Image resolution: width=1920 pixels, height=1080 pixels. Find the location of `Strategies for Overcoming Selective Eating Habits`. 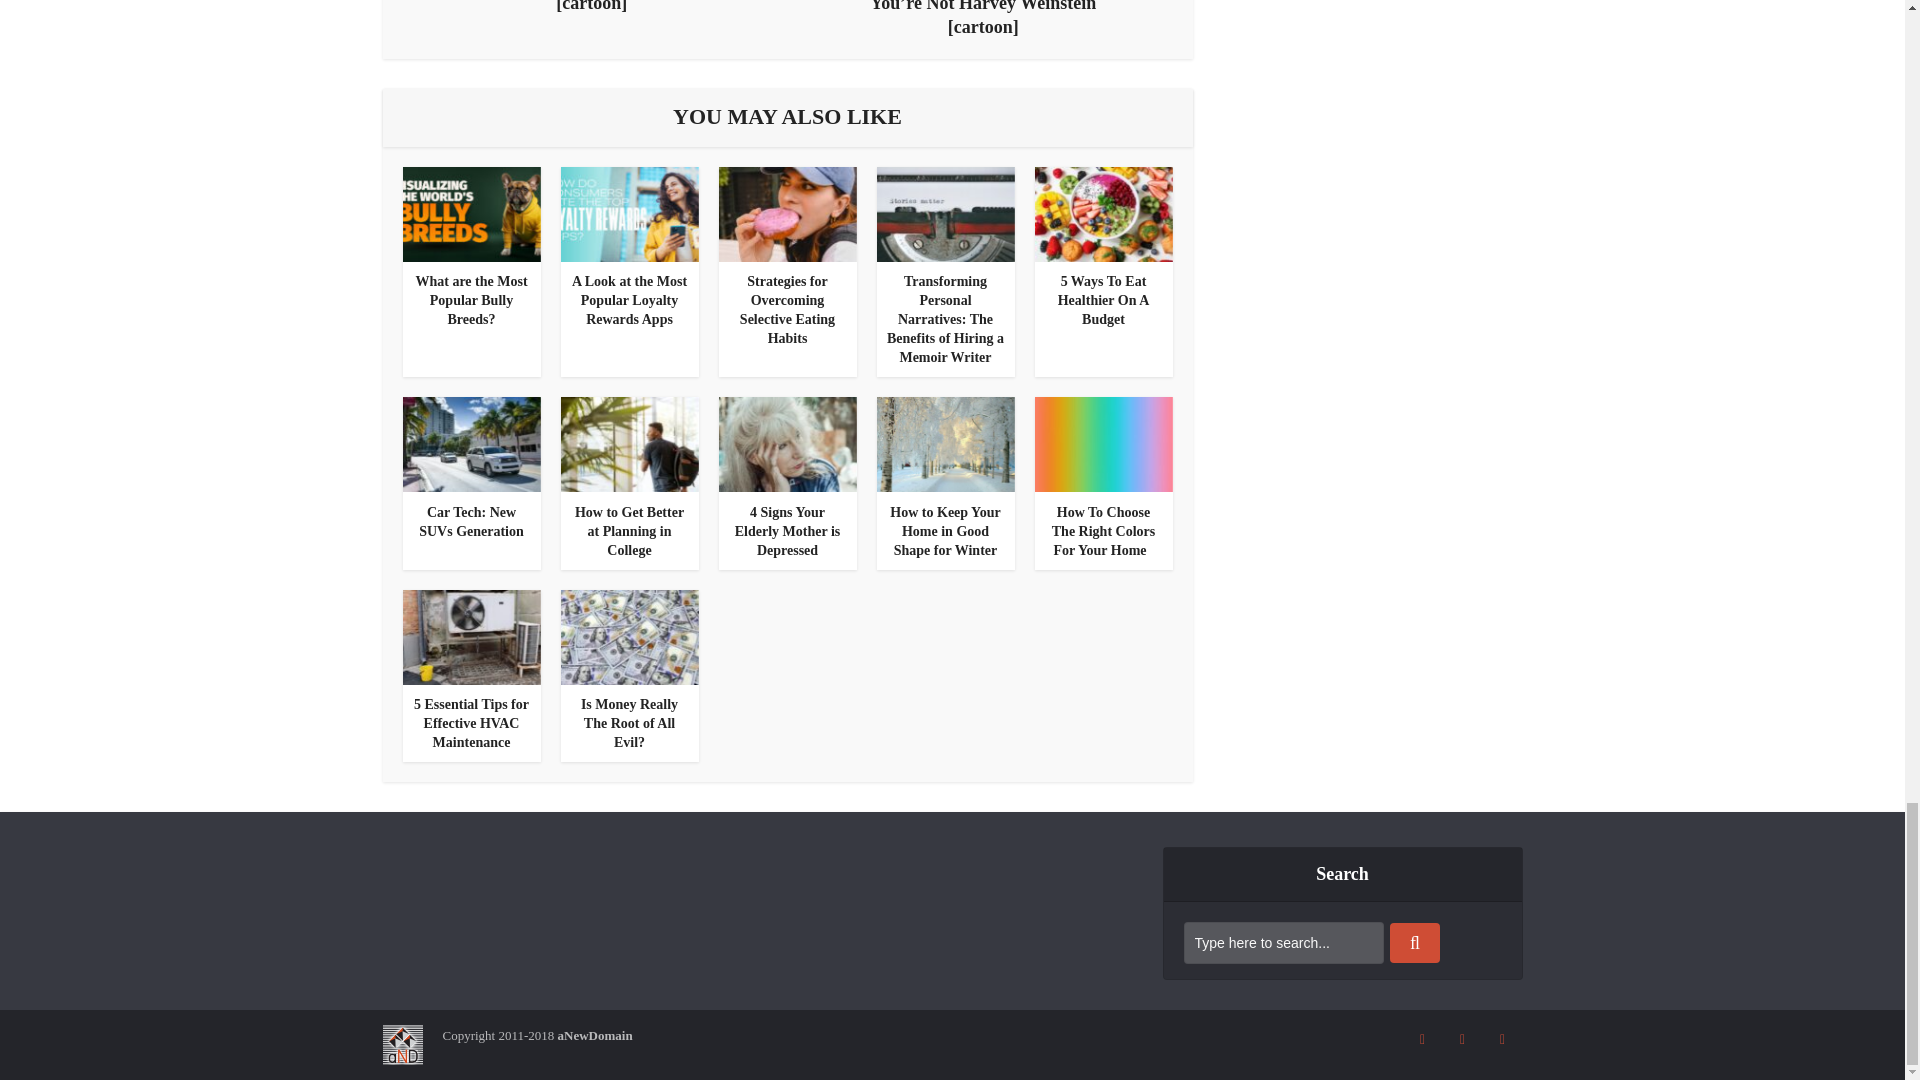

Strategies for Overcoming Selective Eating Habits is located at coordinates (787, 310).